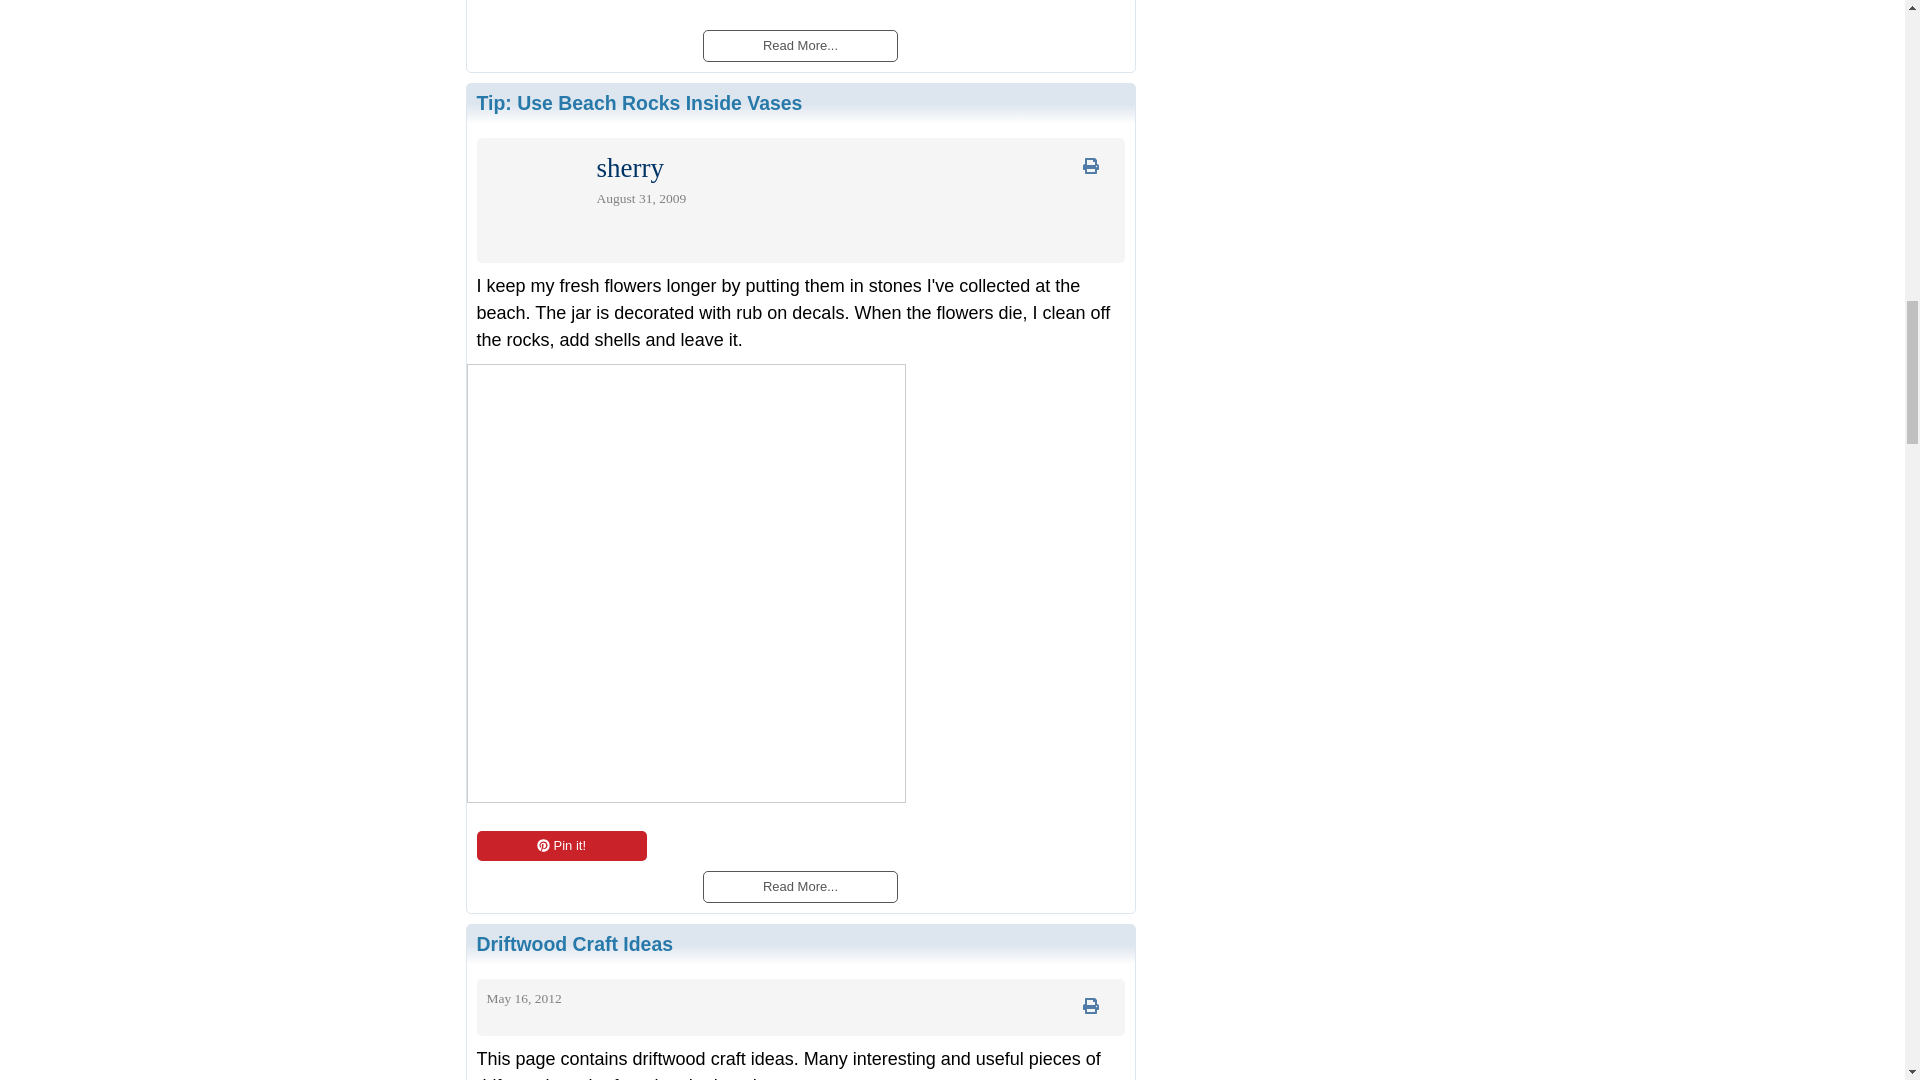 The image size is (1920, 1080). What do you see at coordinates (799, 886) in the screenshot?
I see `Read More...` at bounding box center [799, 886].